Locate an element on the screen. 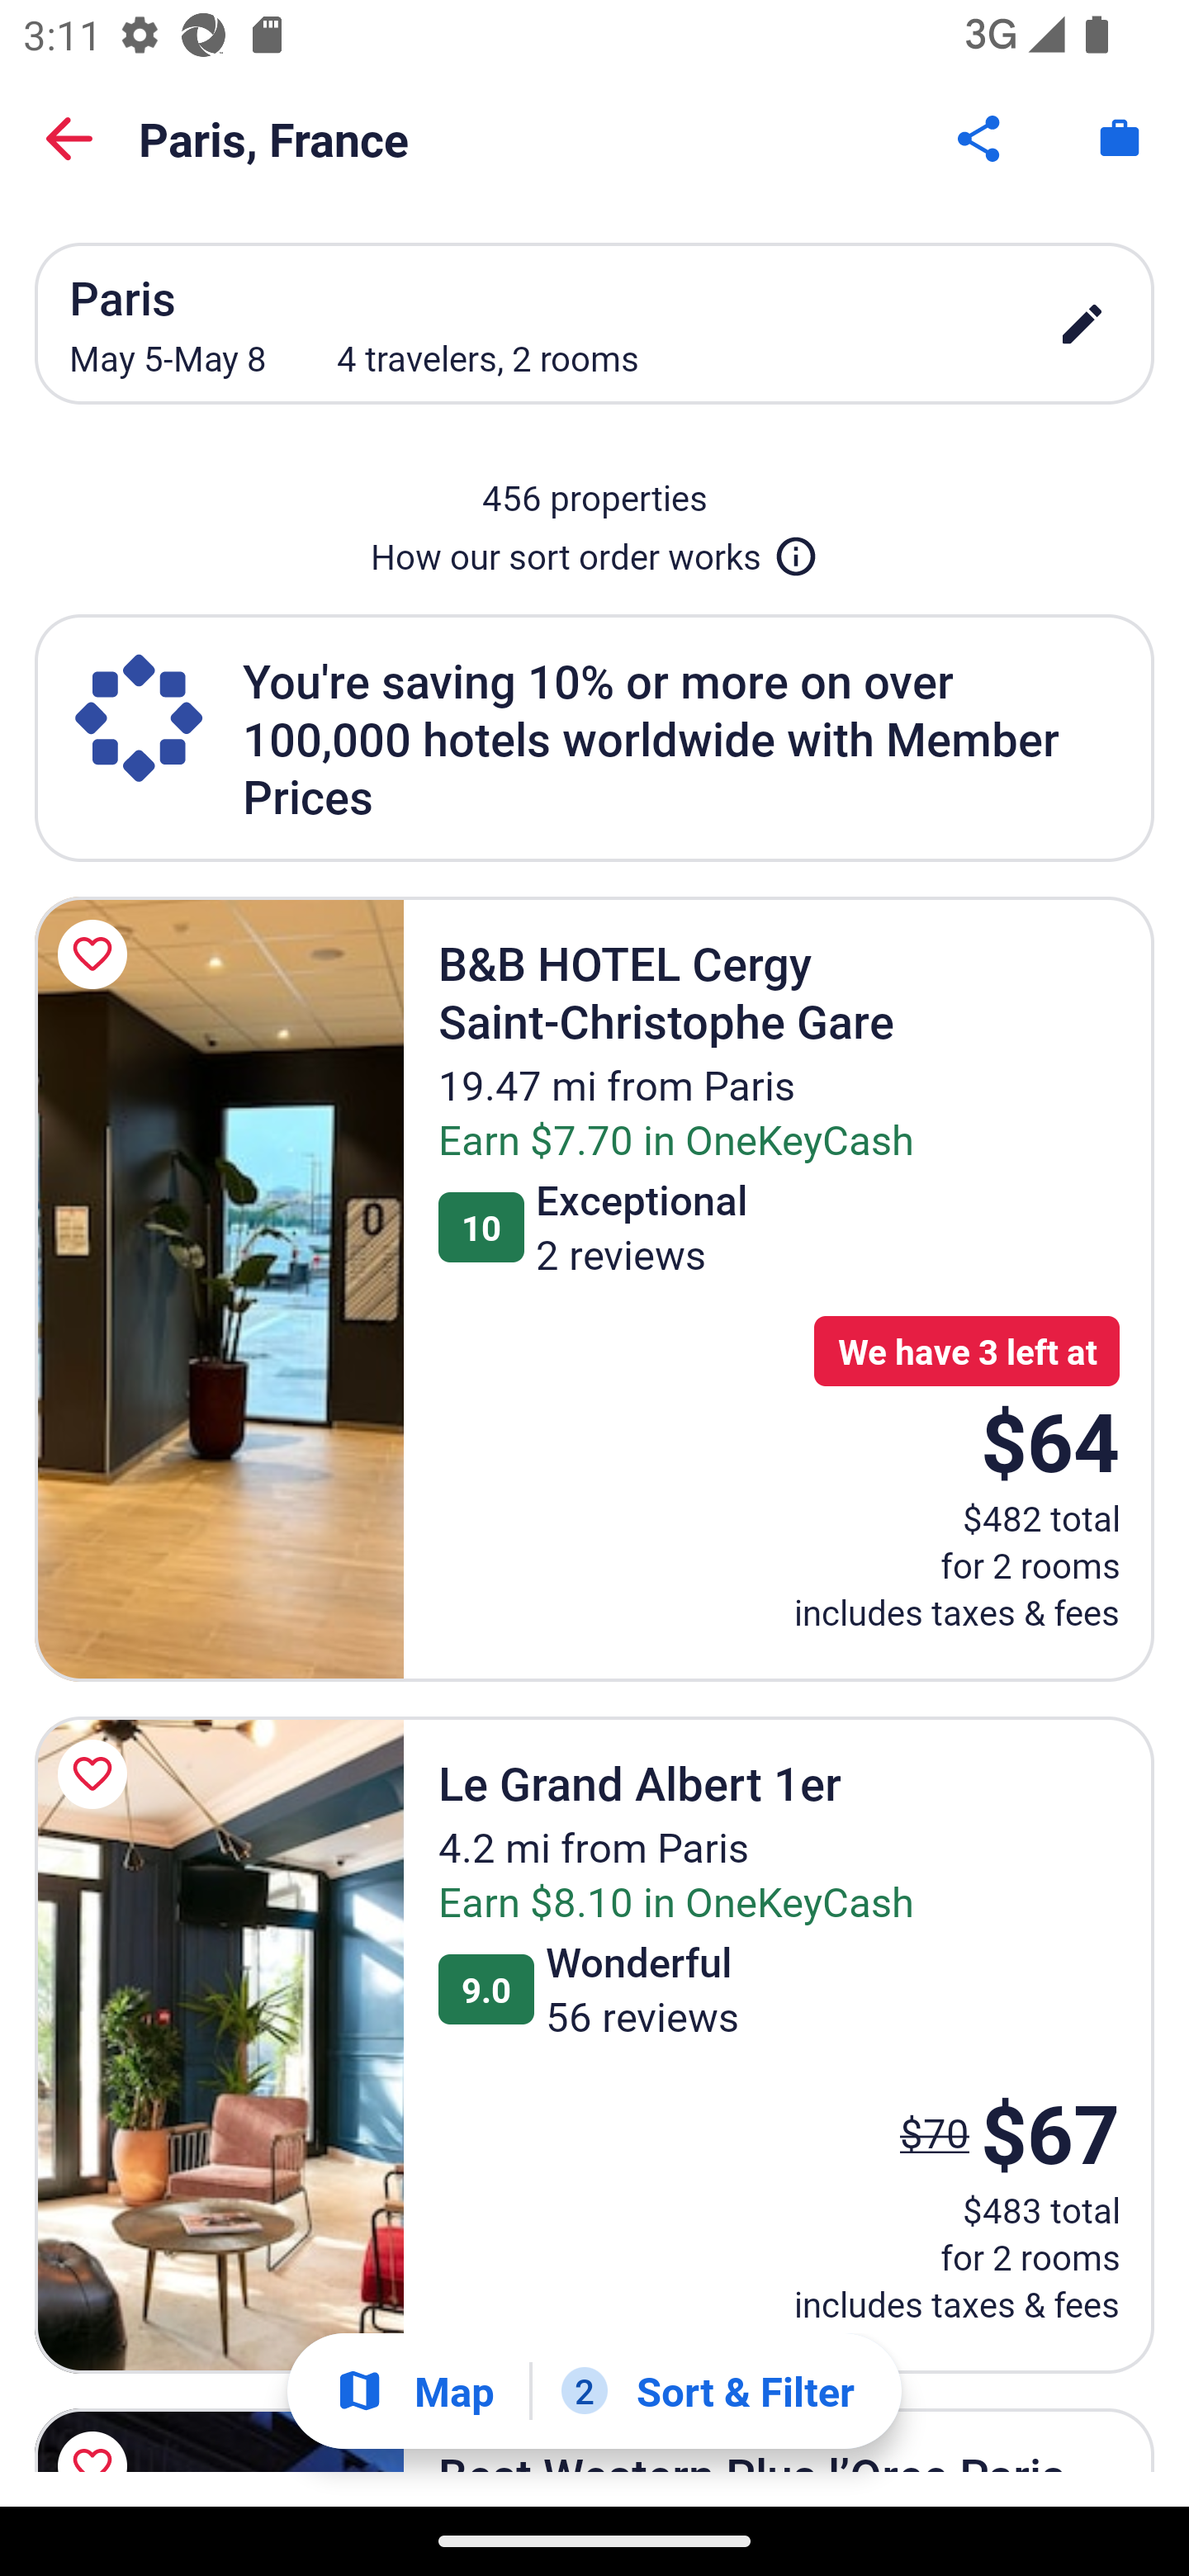 Image resolution: width=1189 pixels, height=2576 pixels. Show map Map Show map Button is located at coordinates (414, 2391).